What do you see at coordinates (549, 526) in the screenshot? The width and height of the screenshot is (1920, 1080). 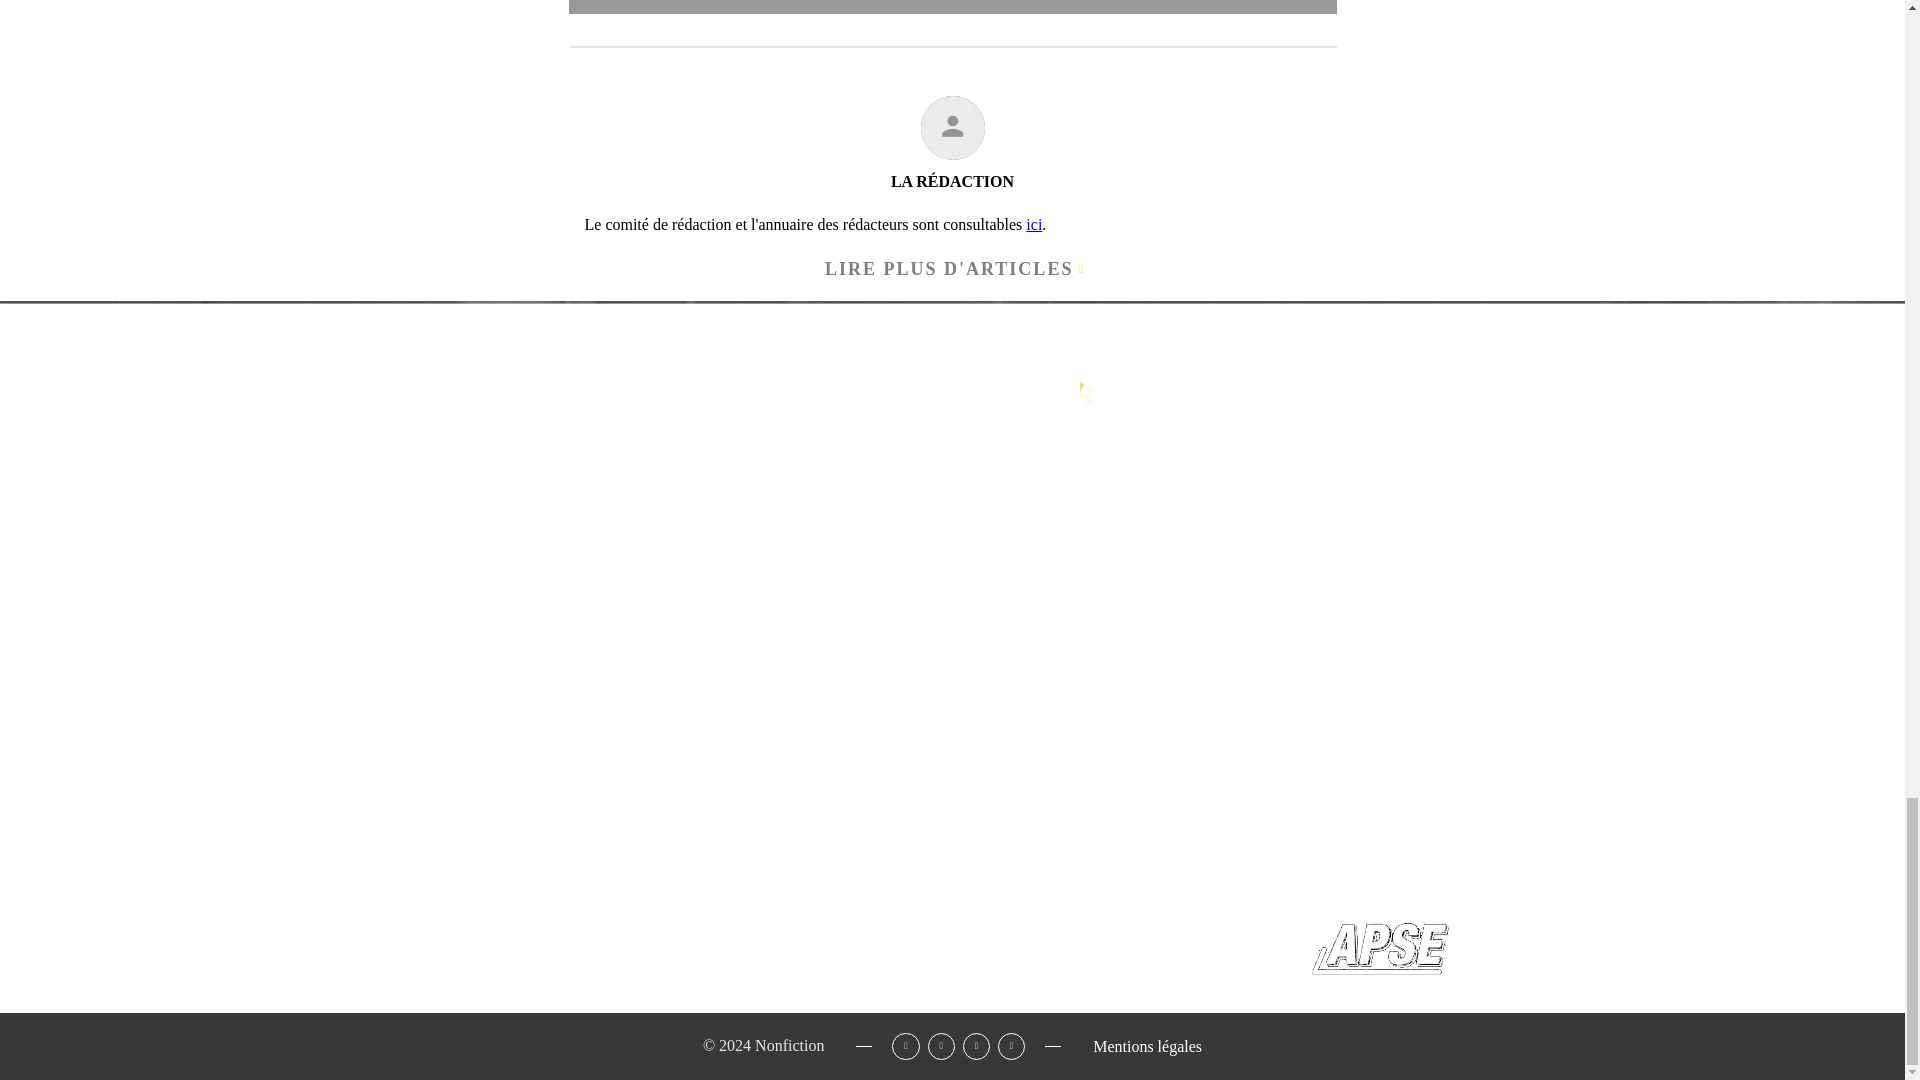 I see `Monde` at bounding box center [549, 526].